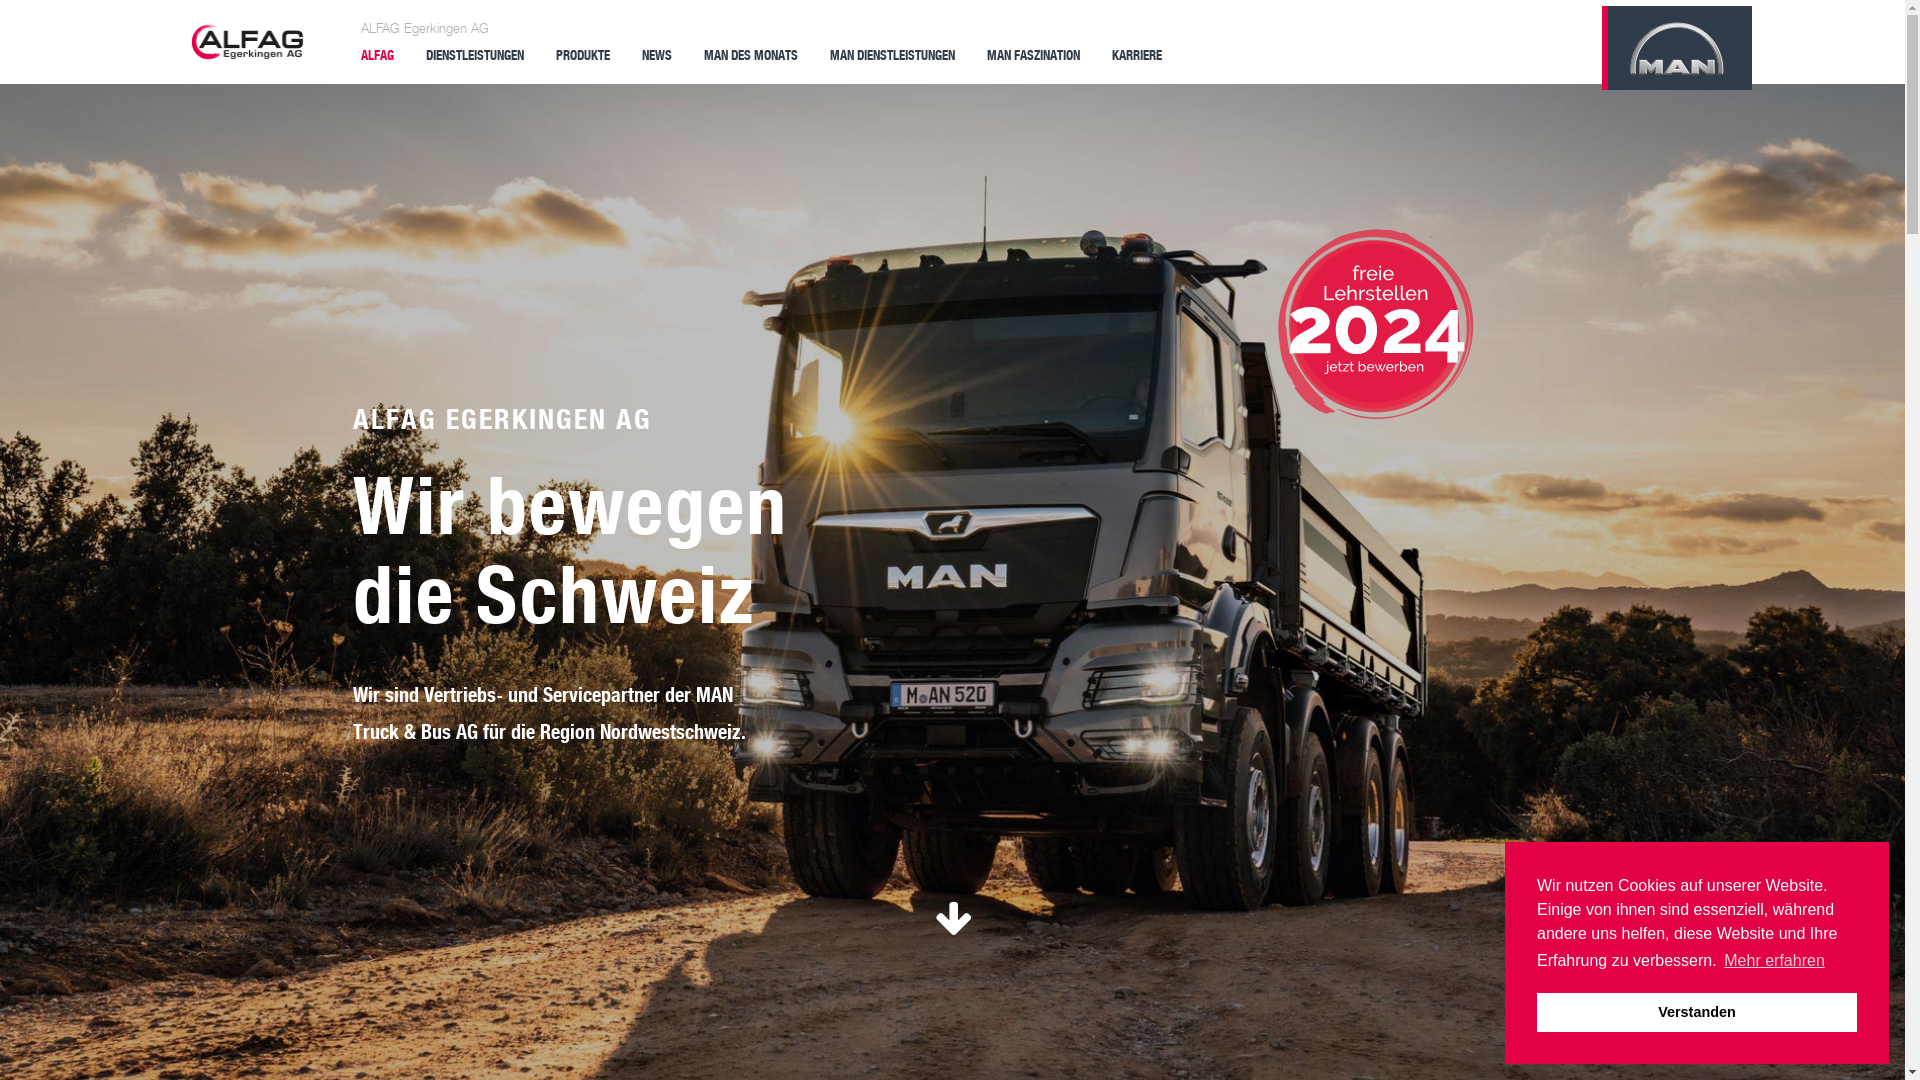 The height and width of the screenshot is (1080, 1920). Describe the element at coordinates (583, 54) in the screenshot. I see `PRODUKTE` at that location.